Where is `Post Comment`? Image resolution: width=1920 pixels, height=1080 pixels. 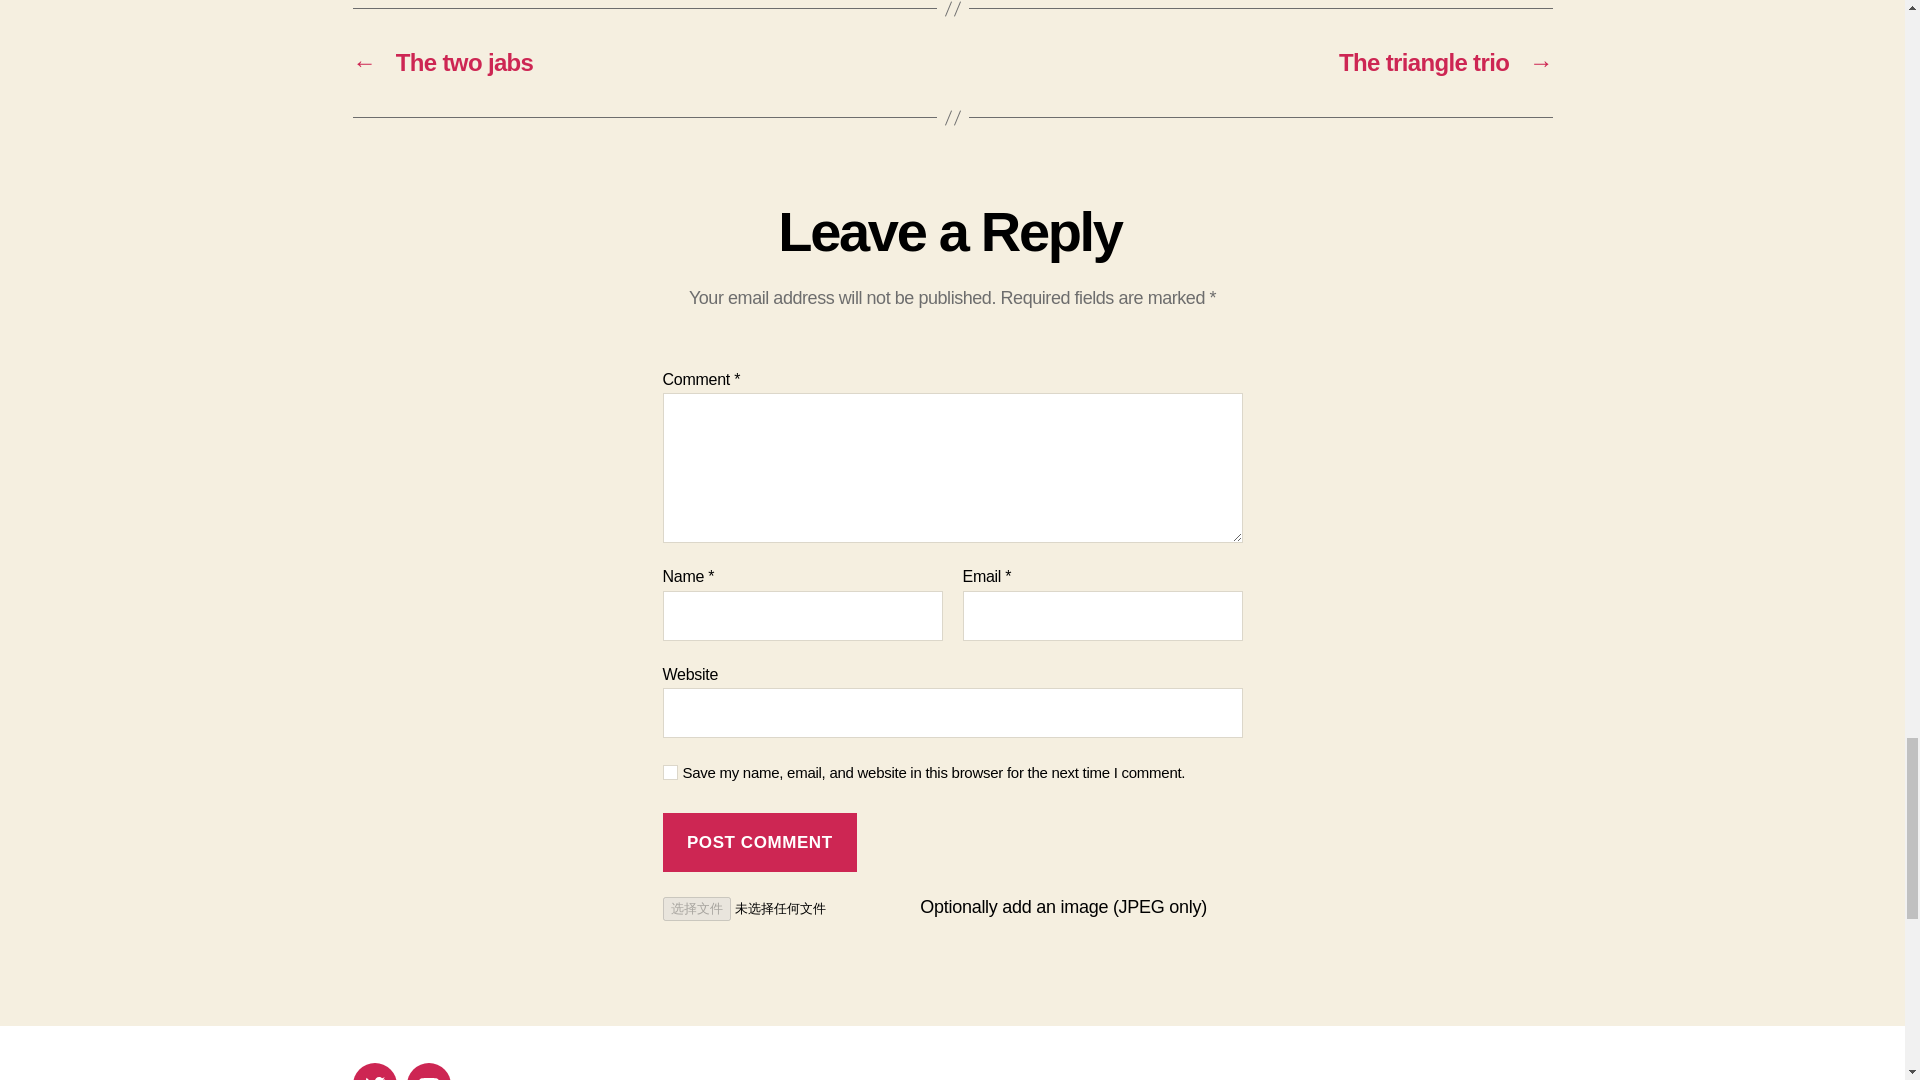 Post Comment is located at coordinates (759, 842).